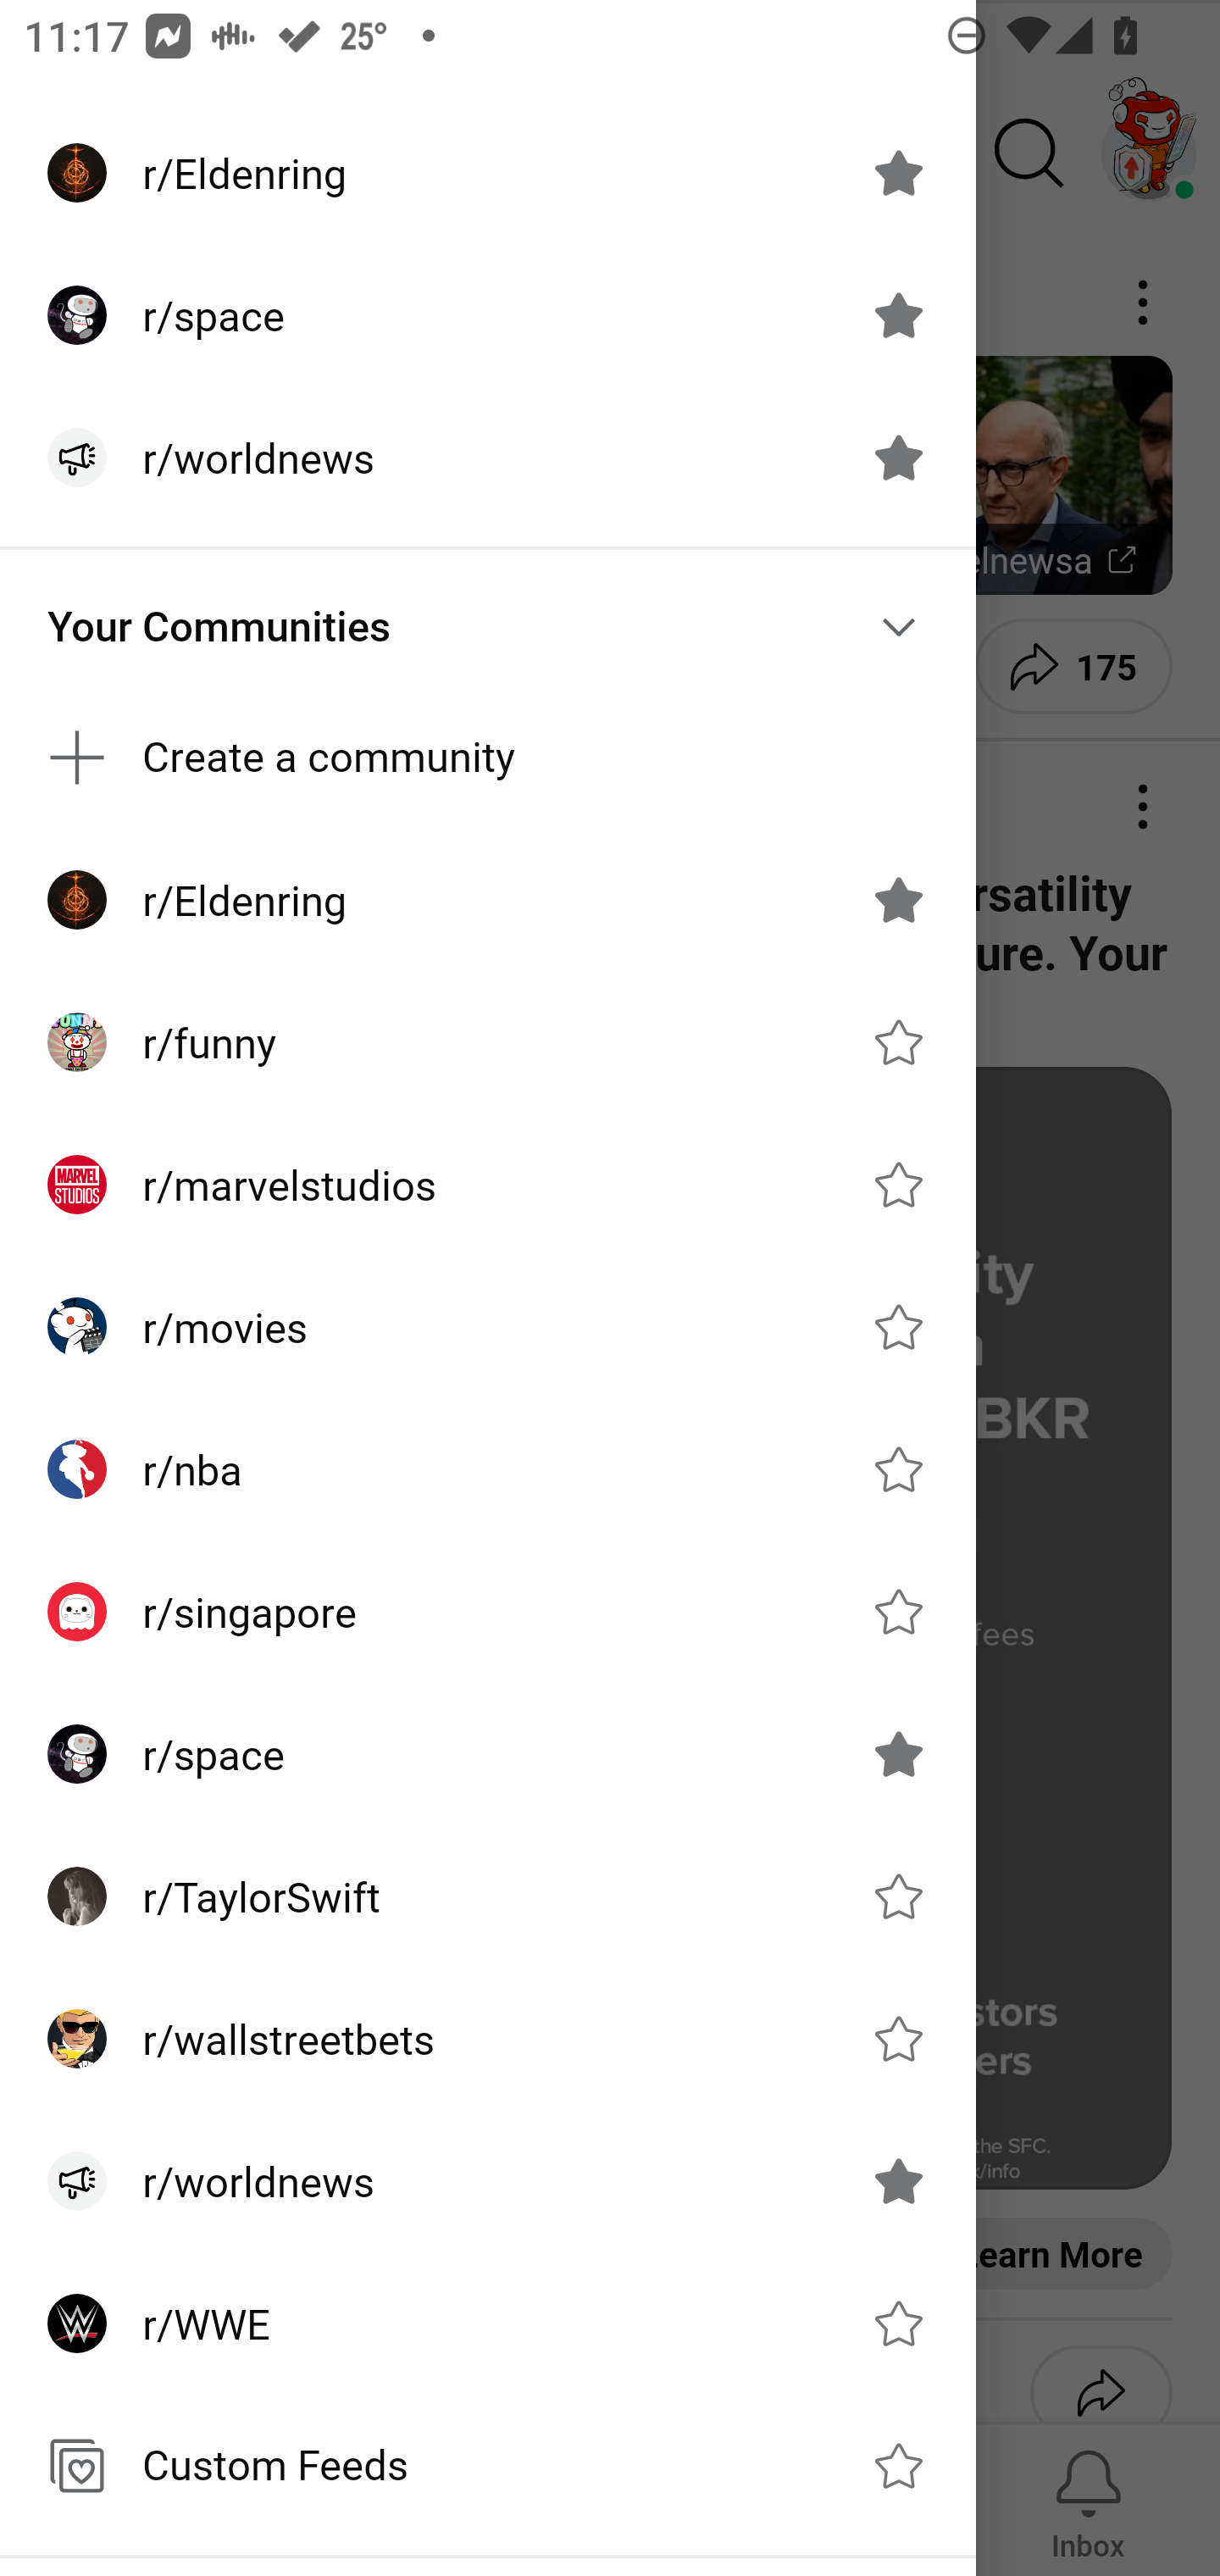  What do you see at coordinates (488, 315) in the screenshot?
I see `r/space Unfavorite r/space` at bounding box center [488, 315].